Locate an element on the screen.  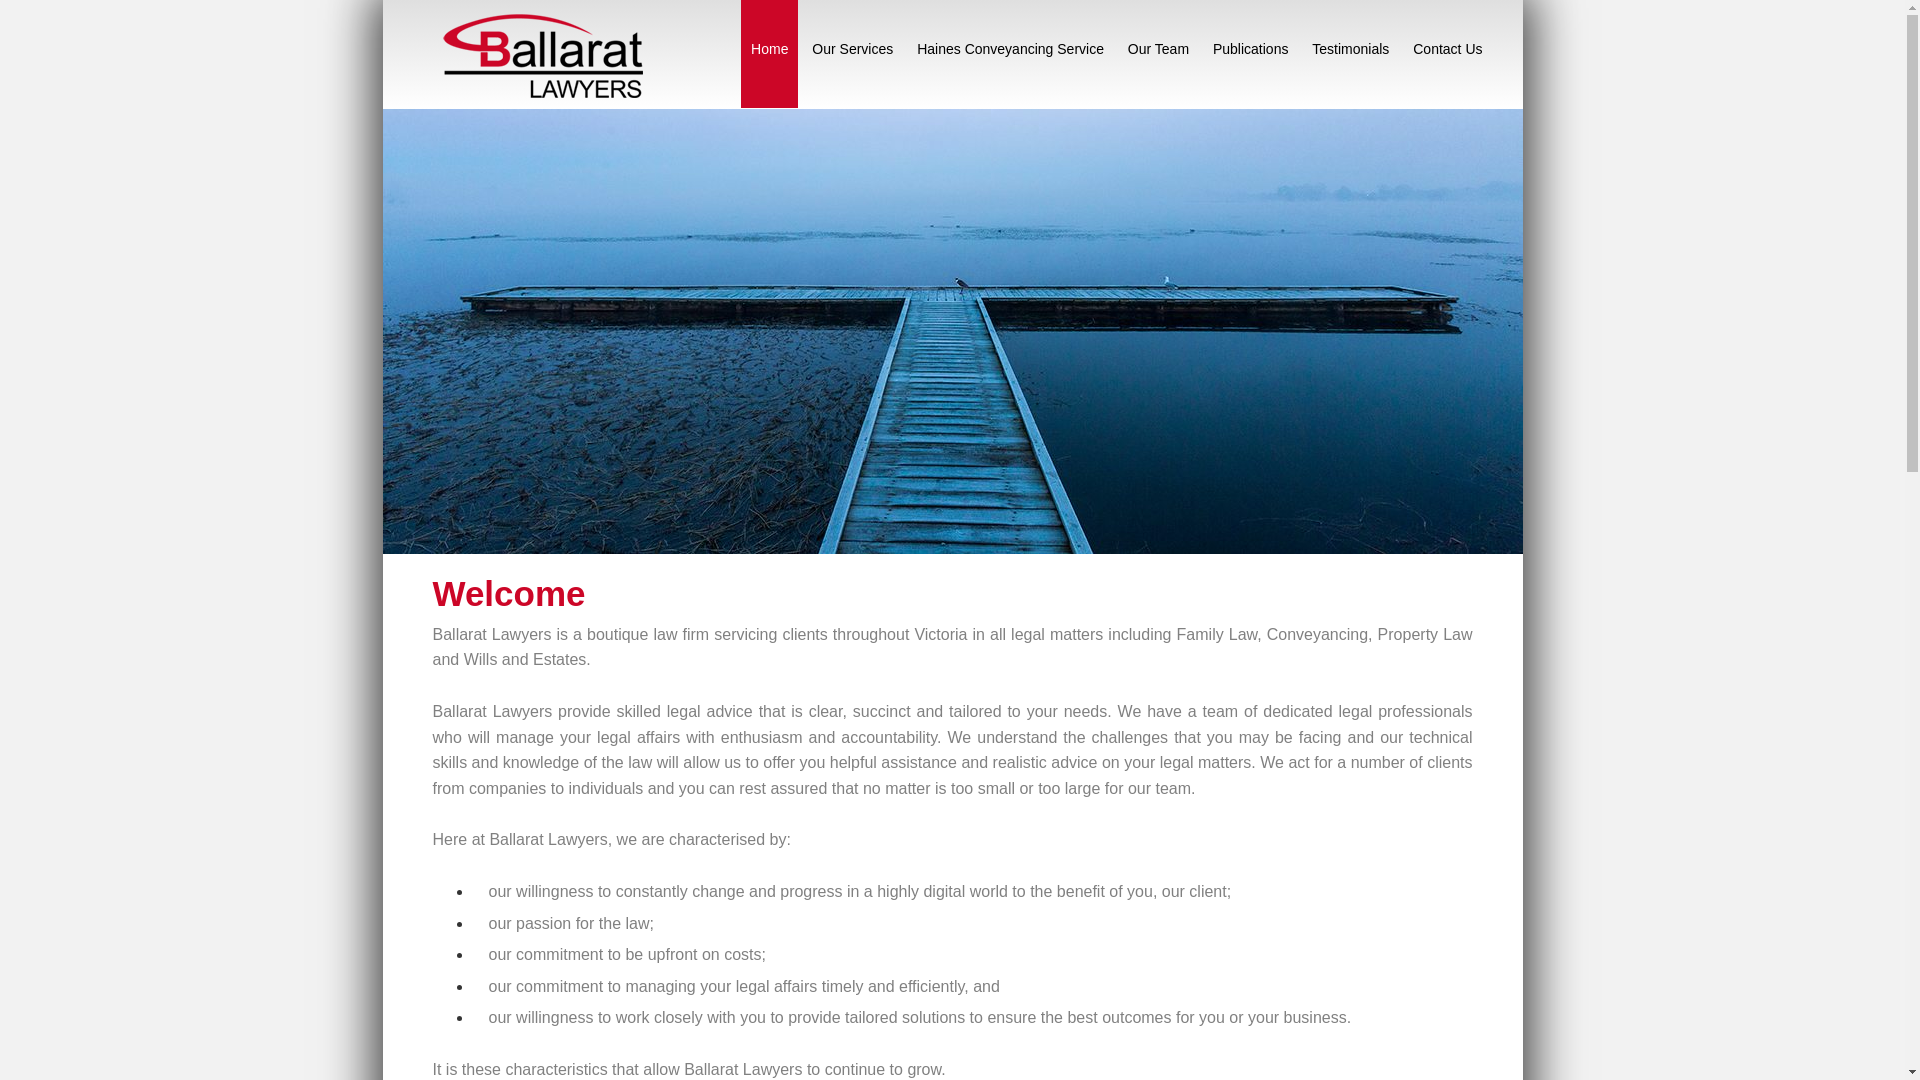
Our Services is located at coordinates (852, 54).